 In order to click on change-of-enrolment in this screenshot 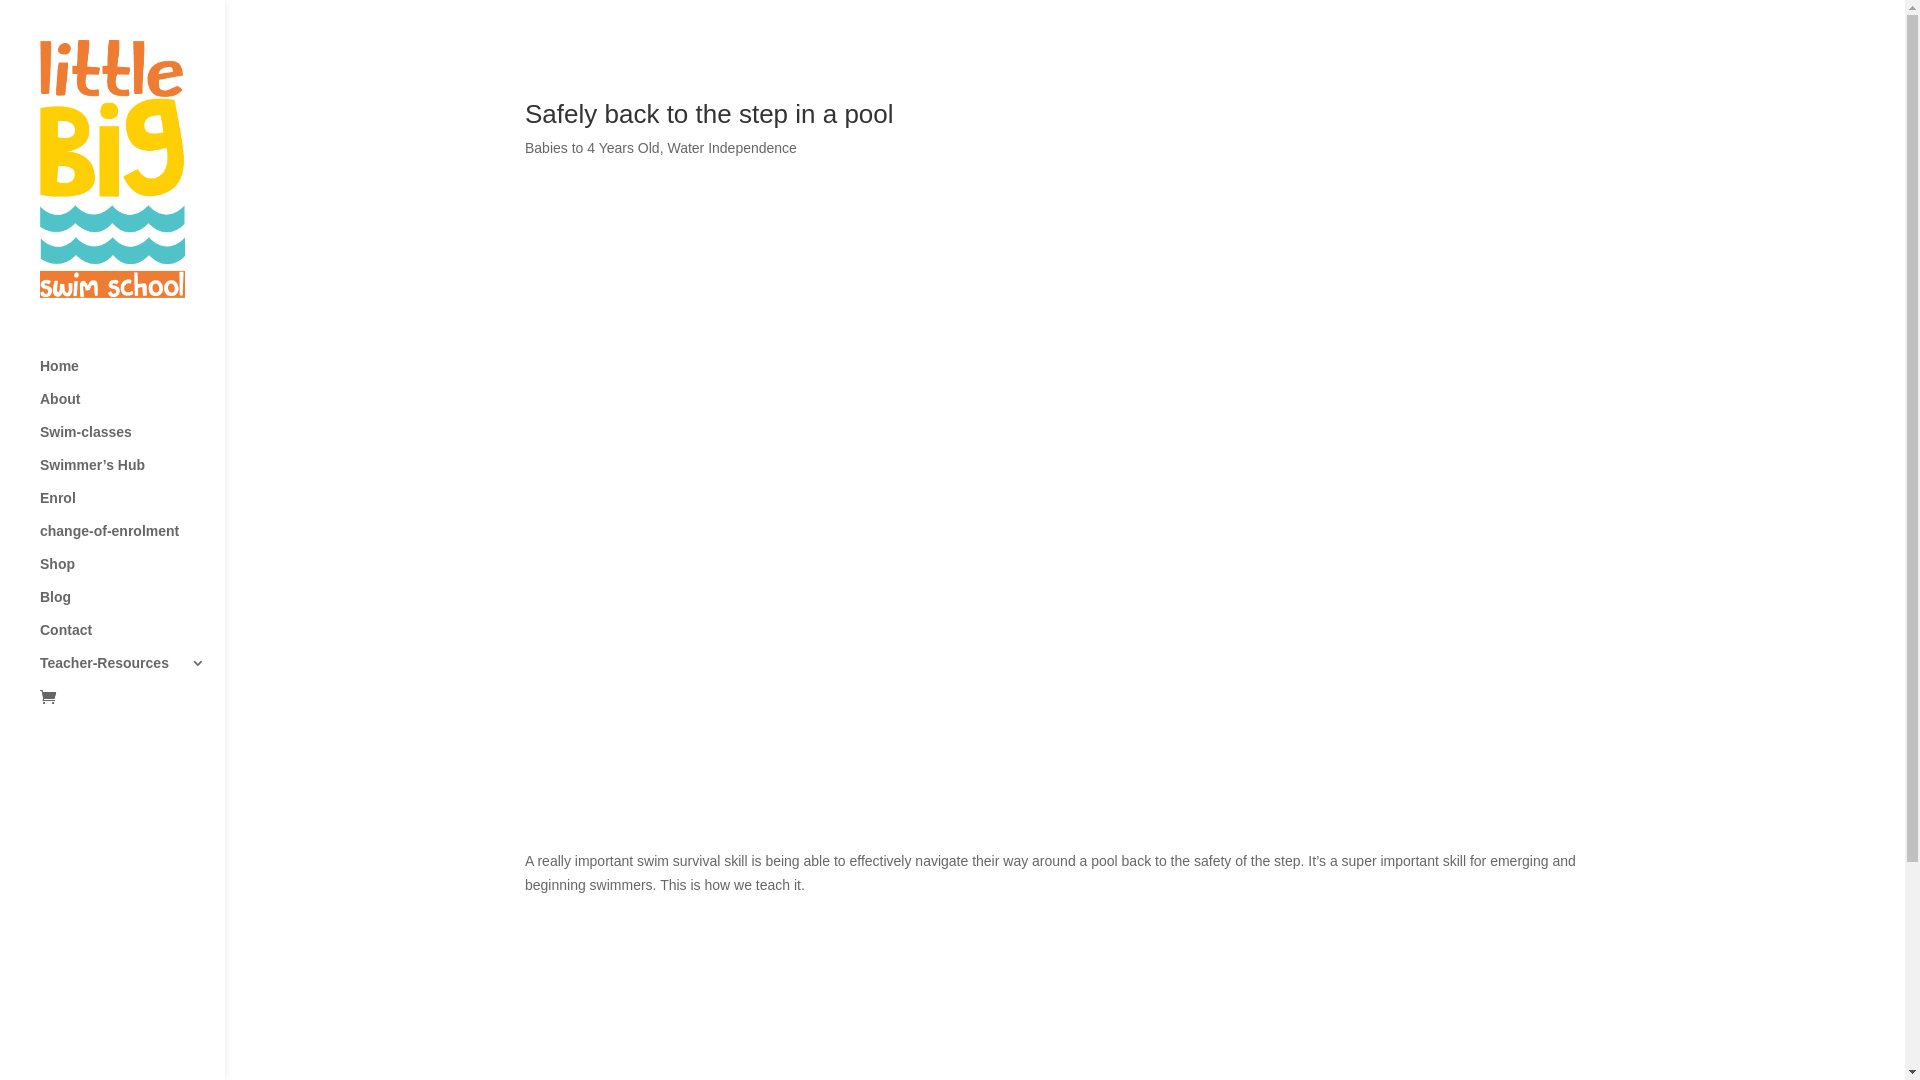, I will do `click(132, 540)`.